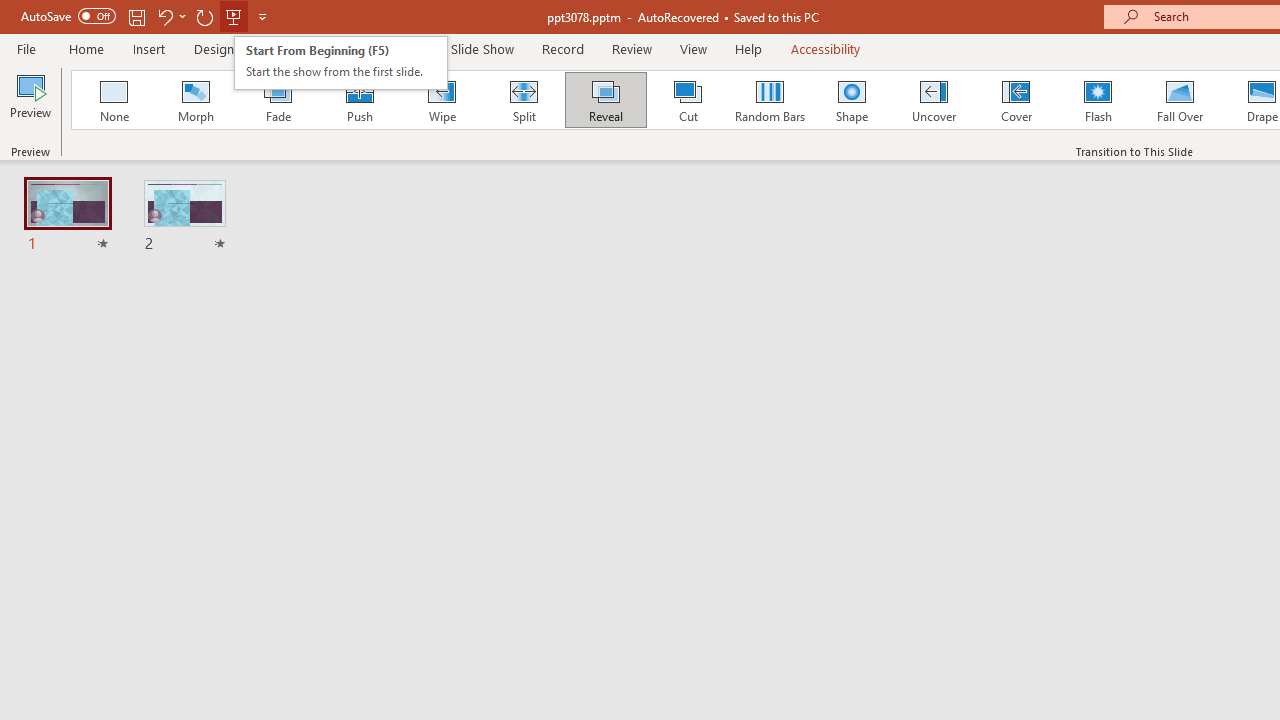  I want to click on Morph, so click(195, 100).